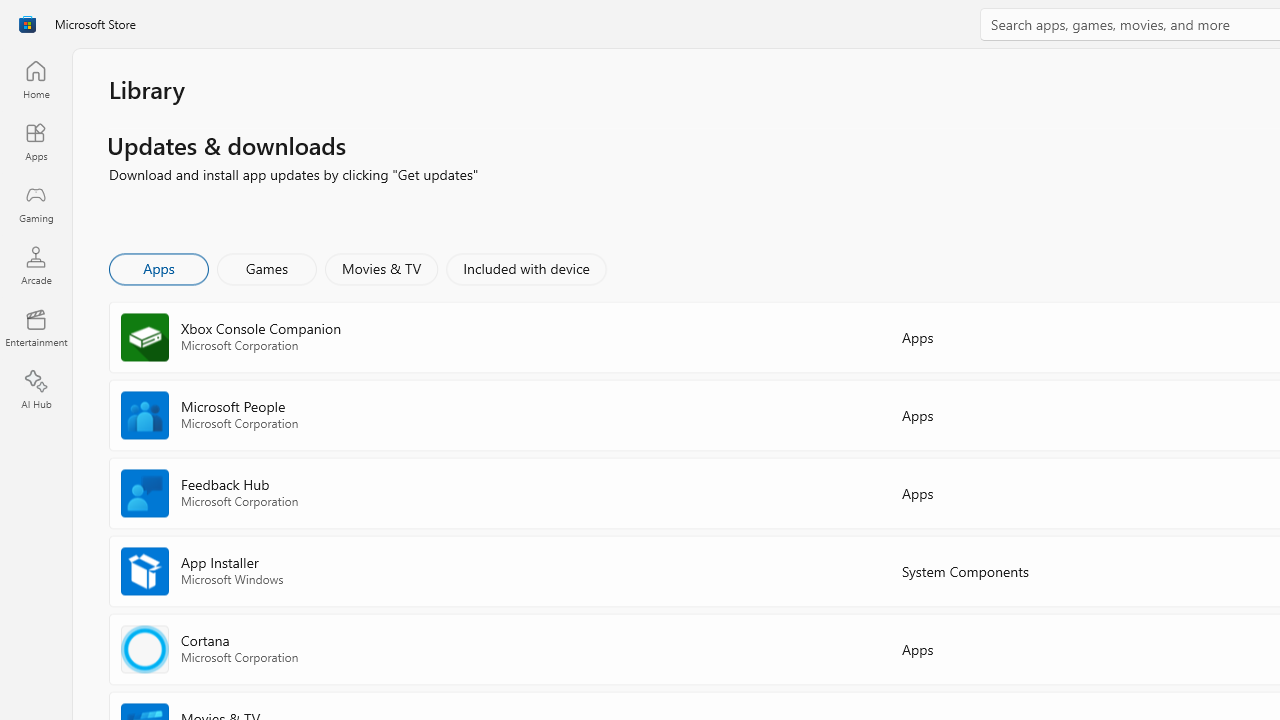 Image resolution: width=1280 pixels, height=720 pixels. I want to click on AI Hub, so click(36, 390).